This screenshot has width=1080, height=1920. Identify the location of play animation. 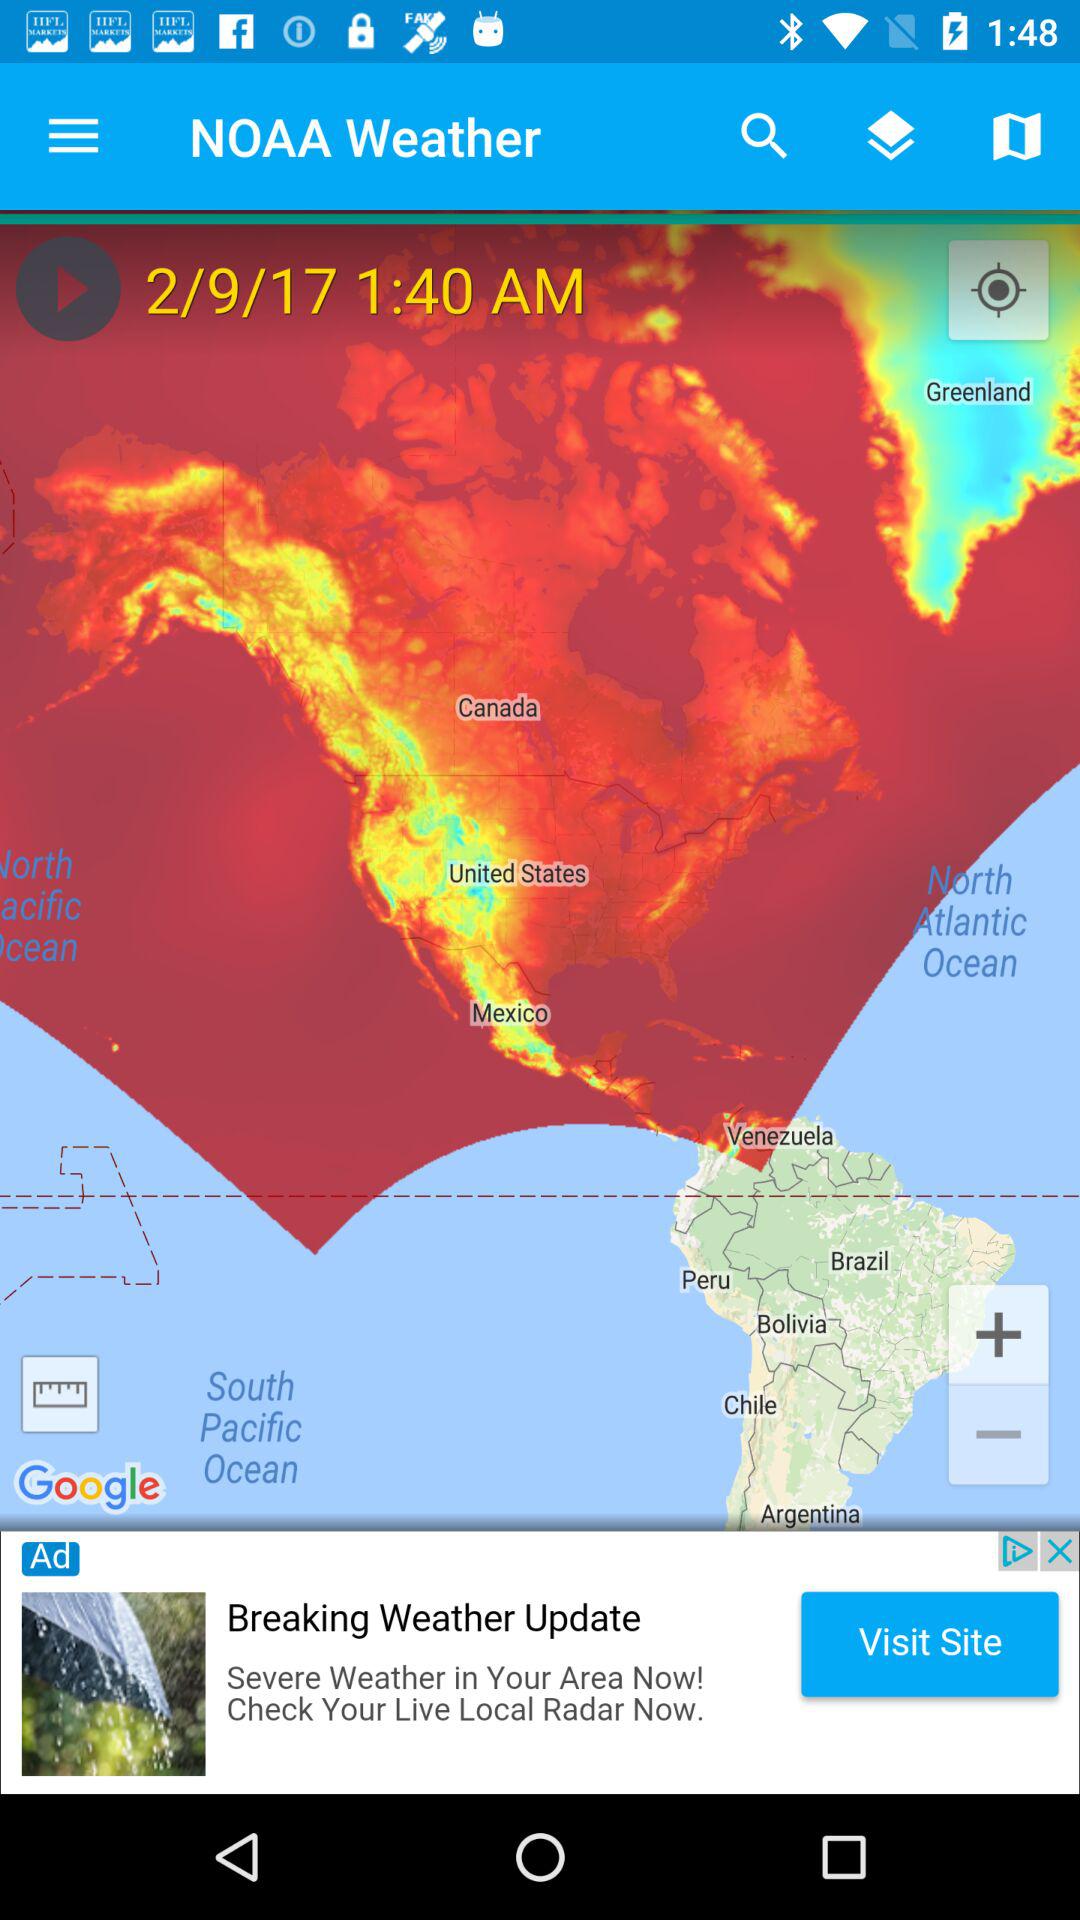
(68, 288).